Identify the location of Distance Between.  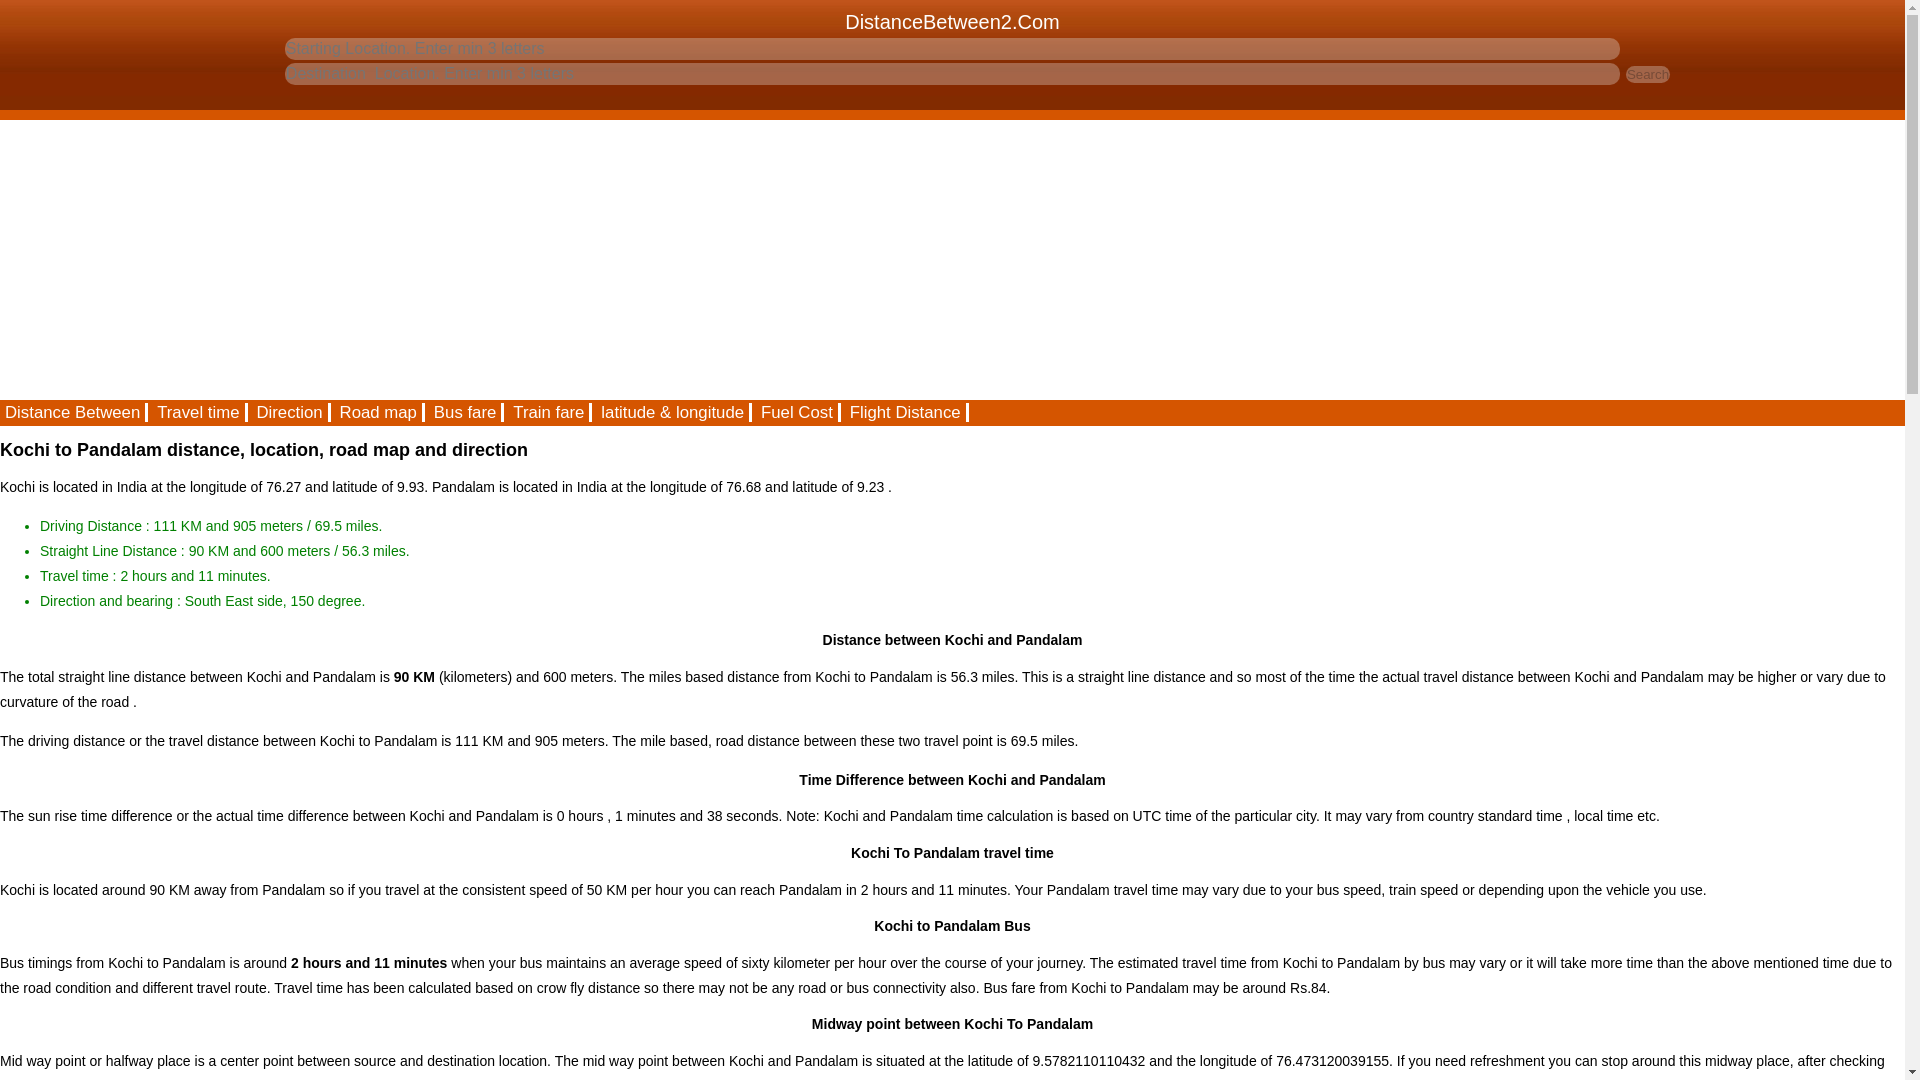
(74, 412).